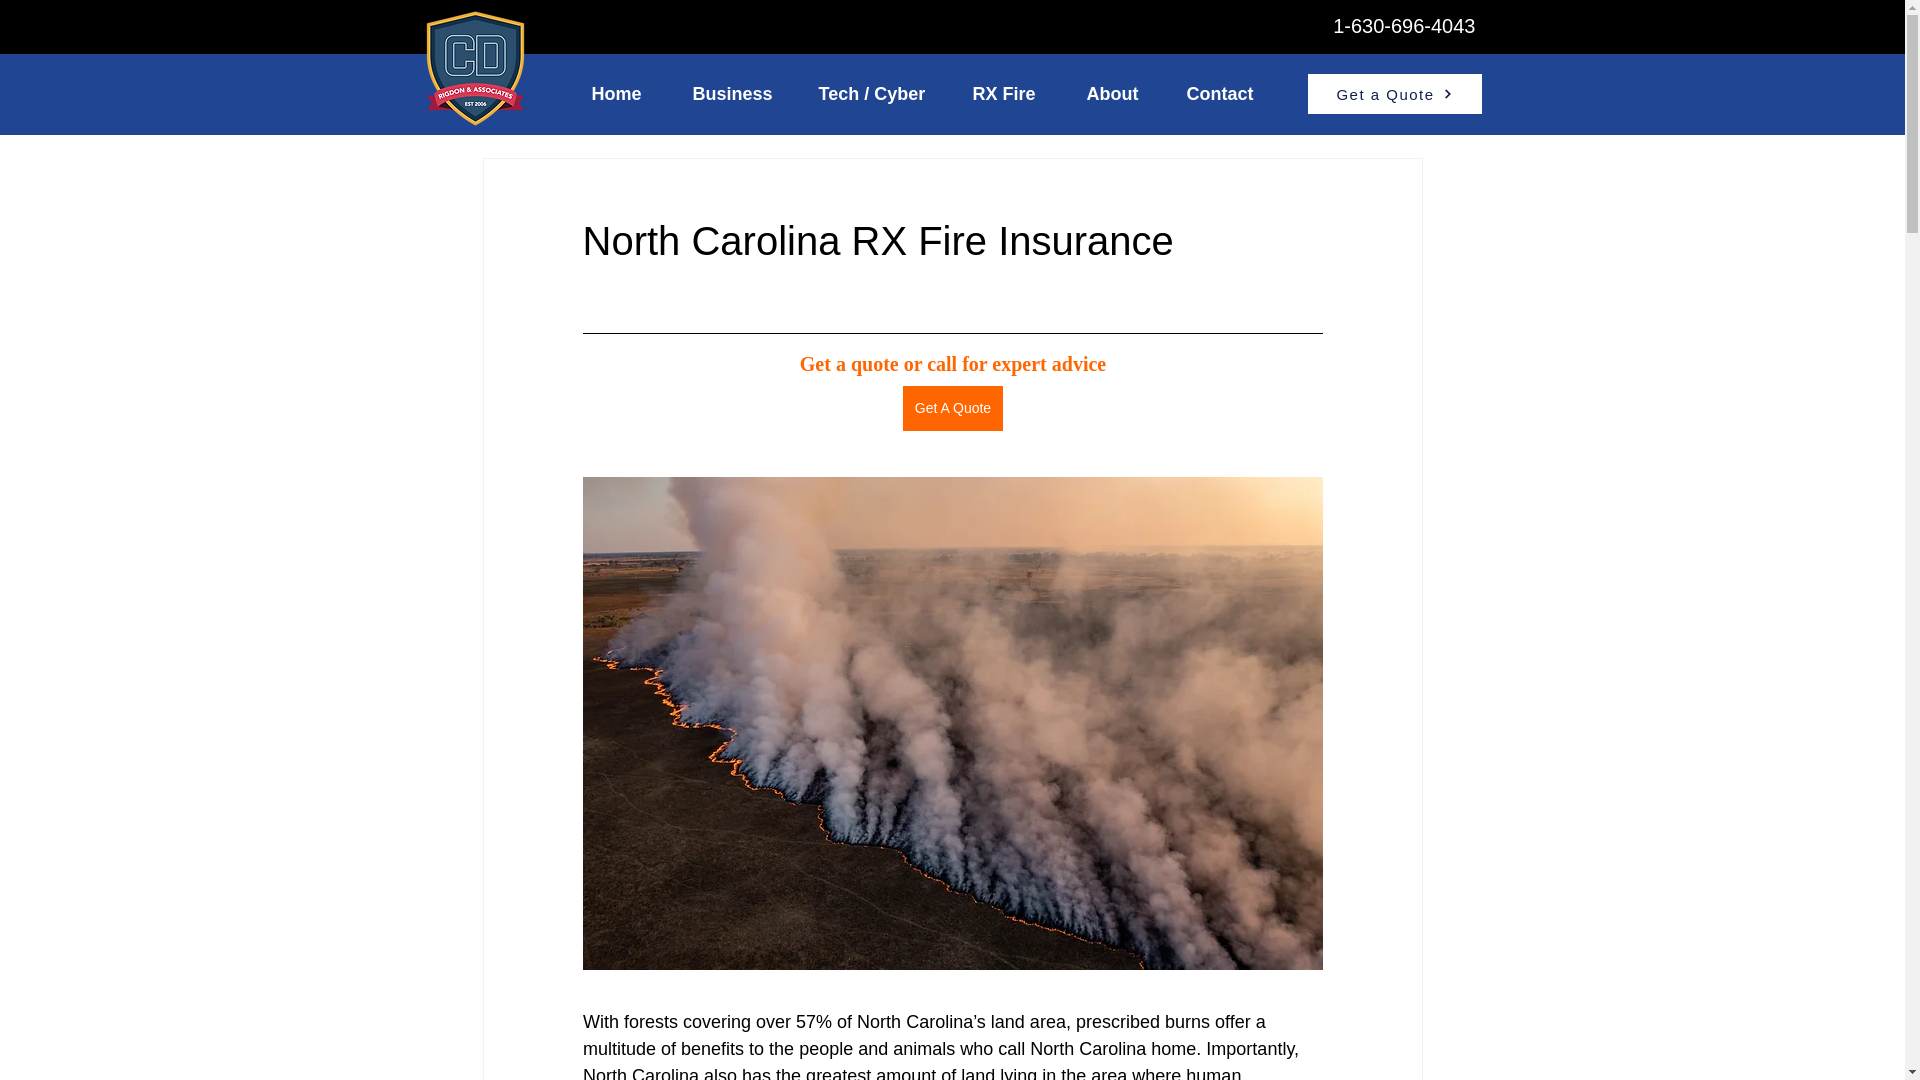  I want to click on Get A Quote, so click(952, 408).